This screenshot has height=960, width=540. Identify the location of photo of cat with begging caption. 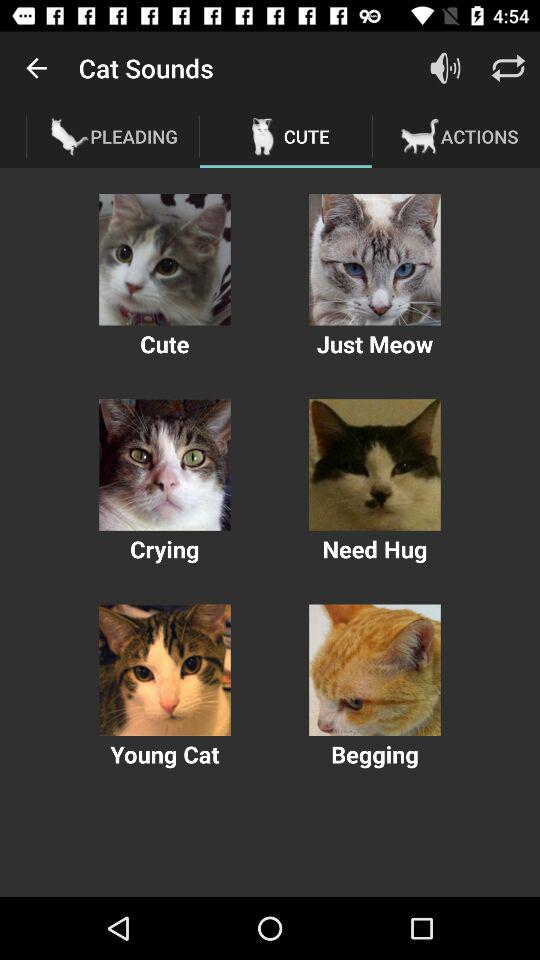
(374, 670).